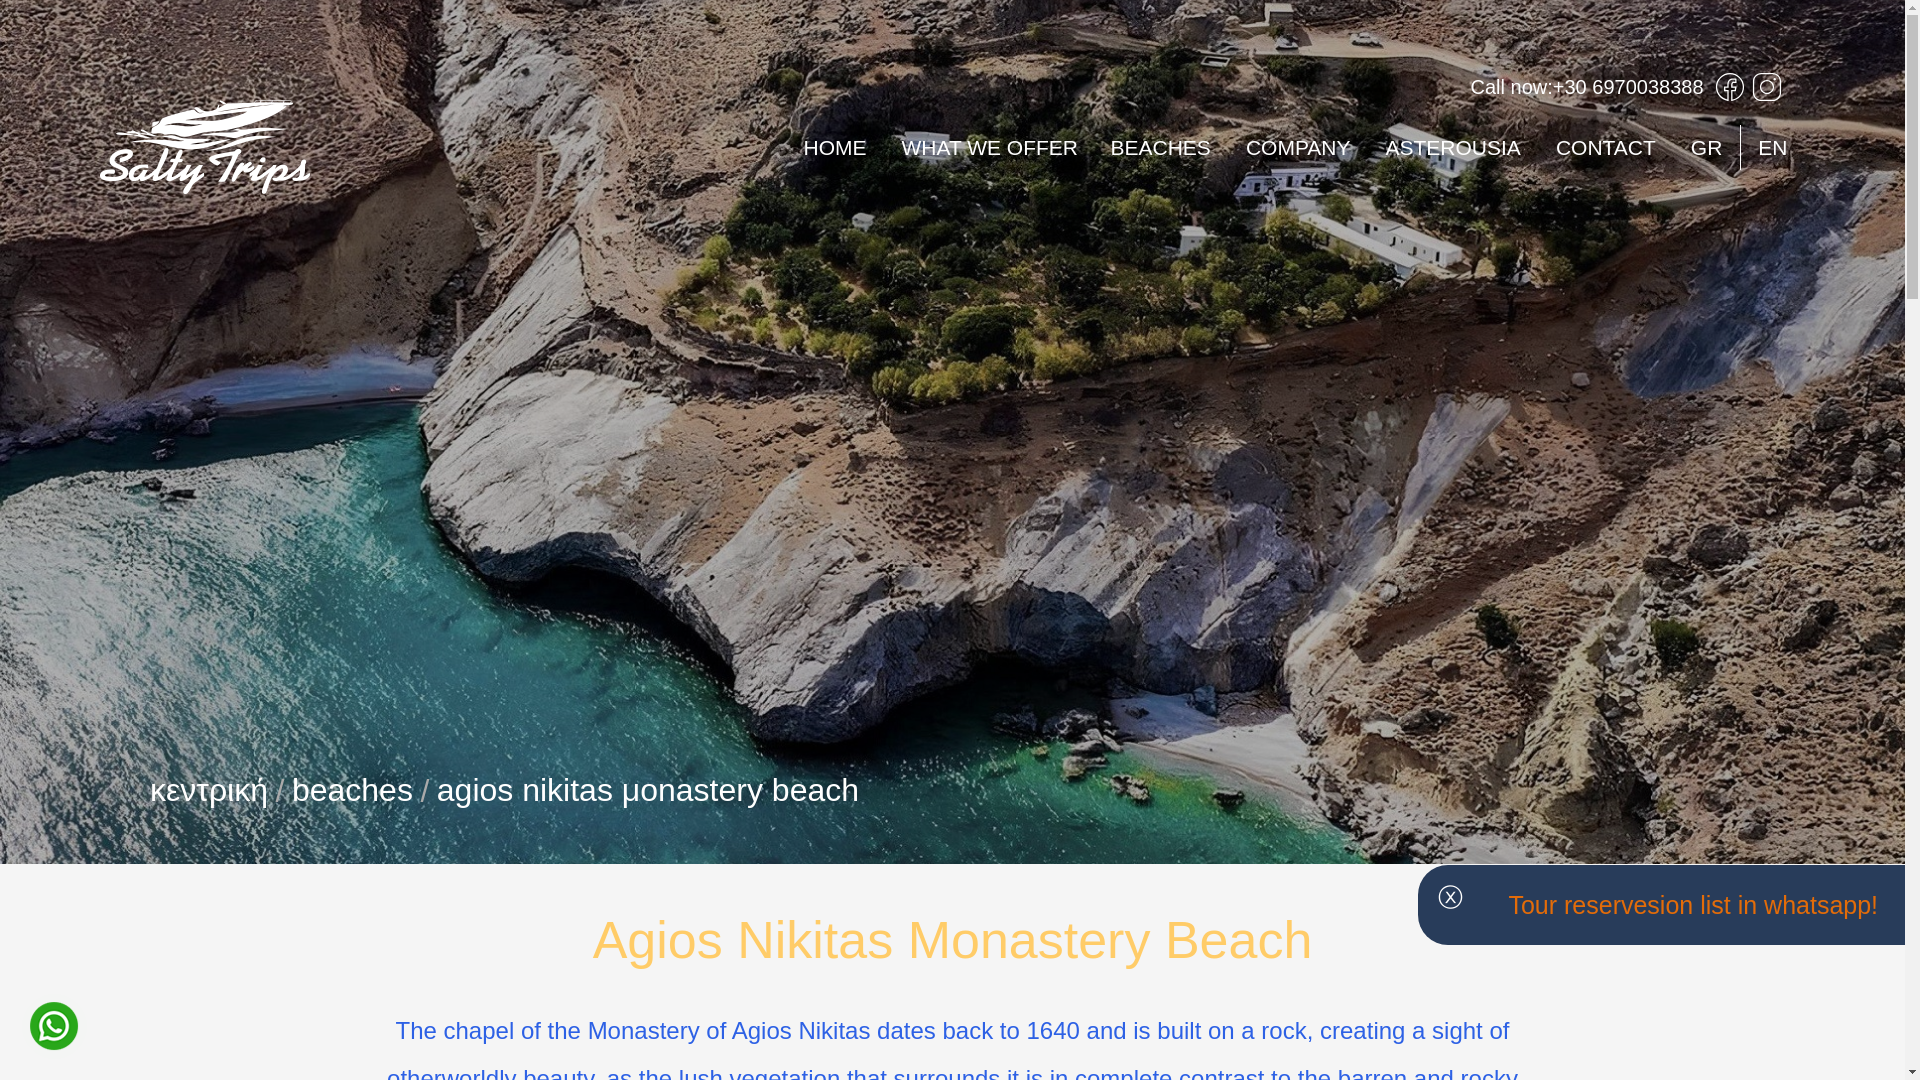 This screenshot has width=1920, height=1080. What do you see at coordinates (1604, 146) in the screenshot?
I see `CONTACT` at bounding box center [1604, 146].